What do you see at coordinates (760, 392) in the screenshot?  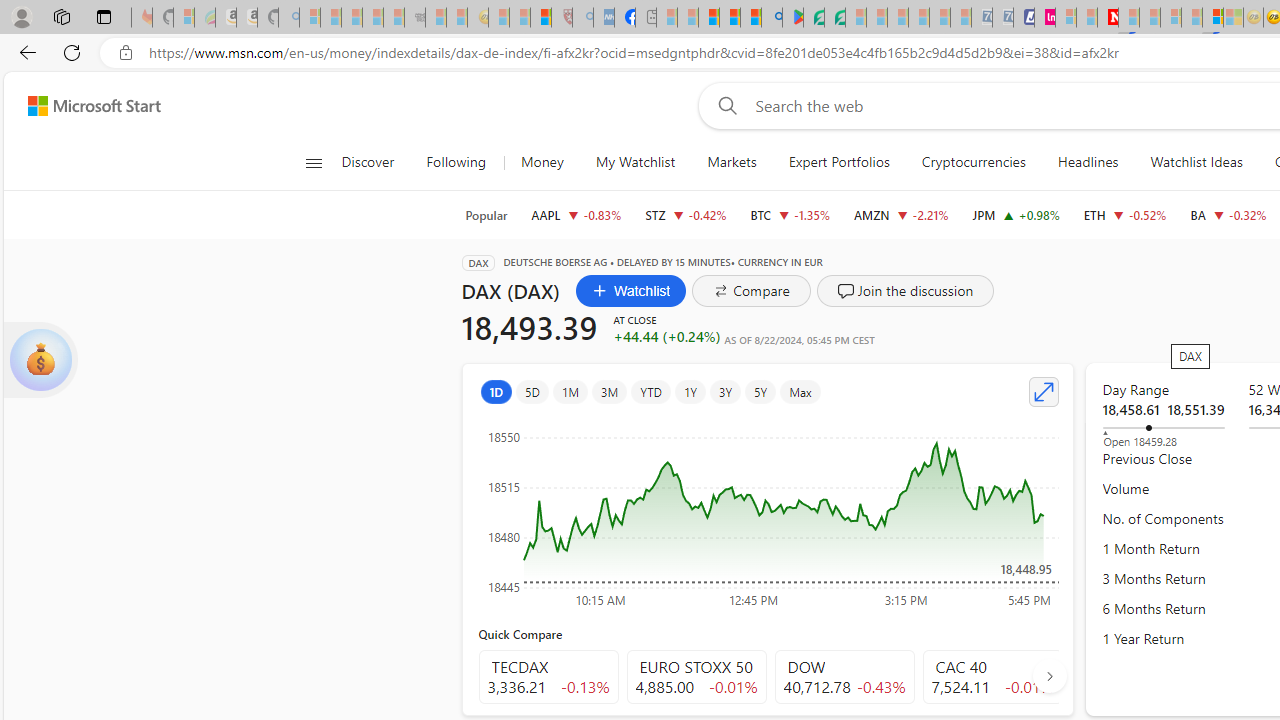 I see `5Y` at bounding box center [760, 392].